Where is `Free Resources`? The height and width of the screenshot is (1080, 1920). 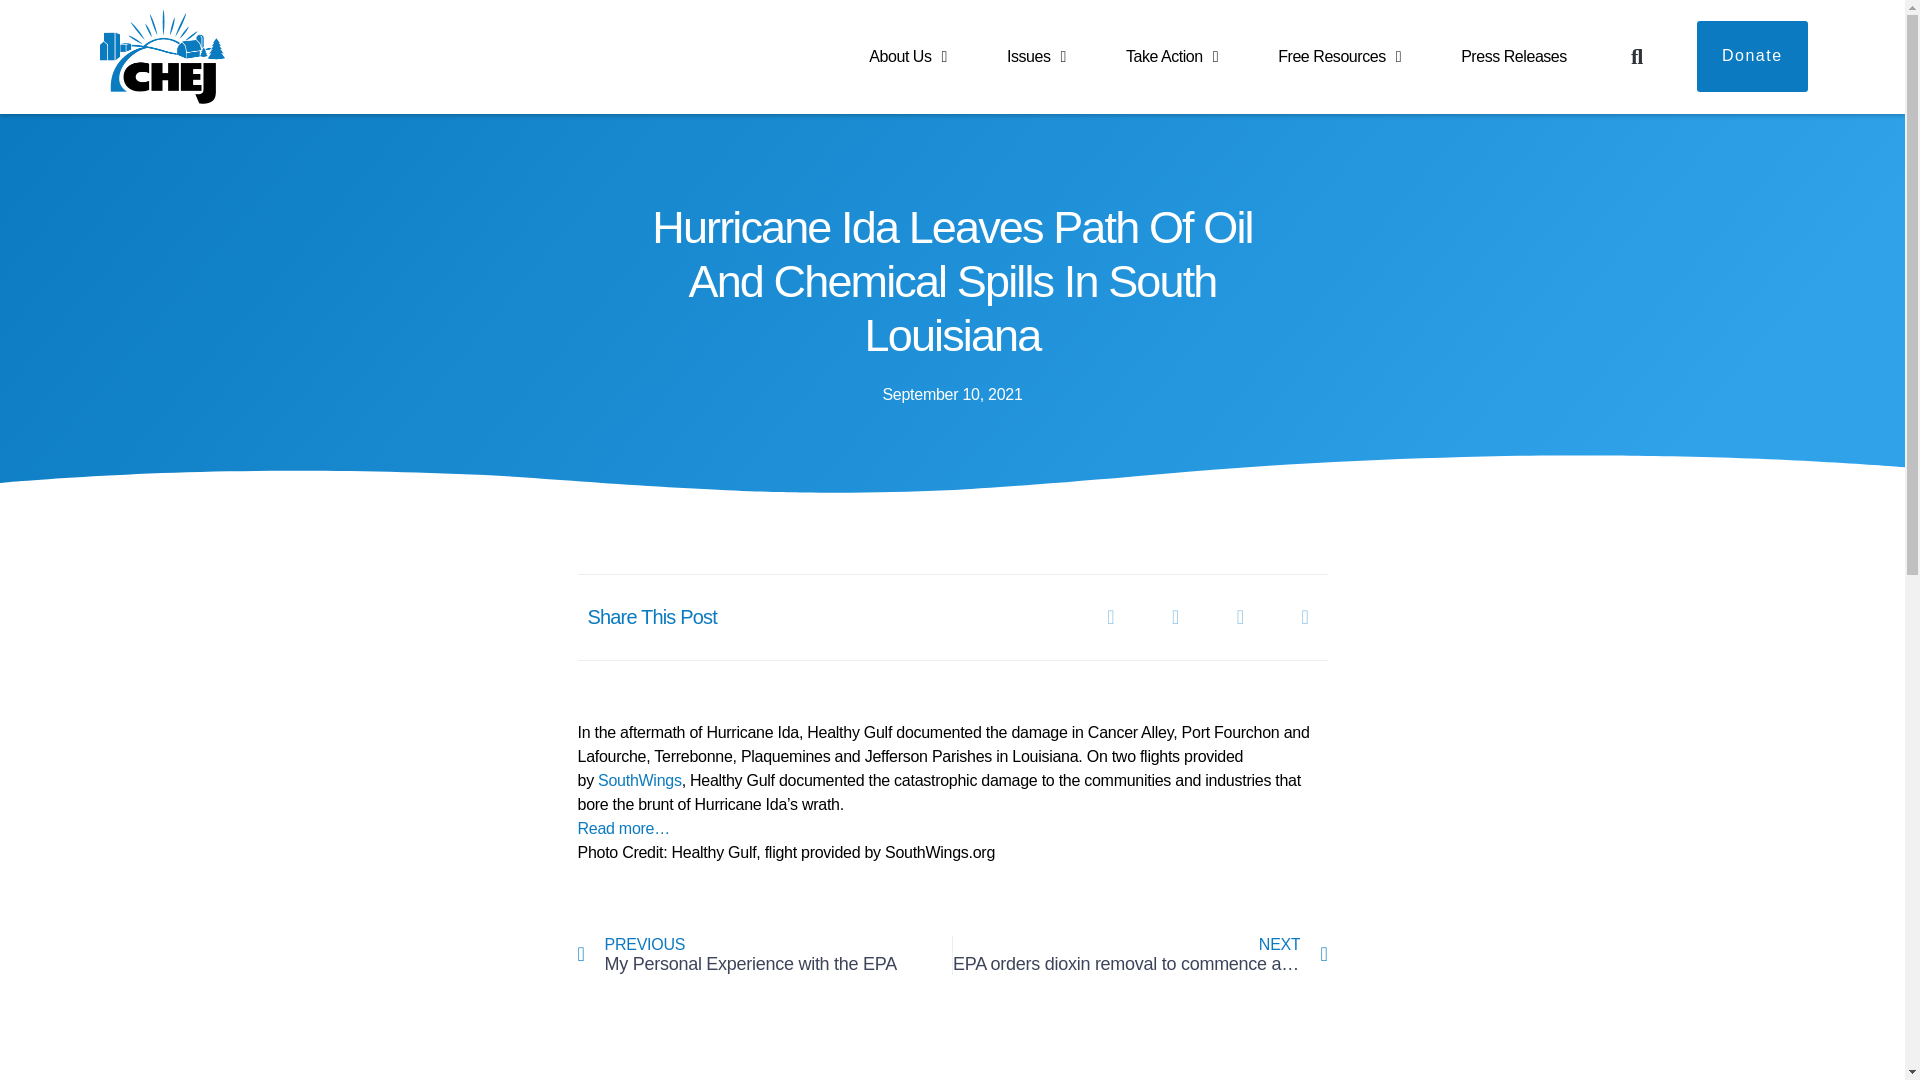
Free Resources is located at coordinates (1339, 57).